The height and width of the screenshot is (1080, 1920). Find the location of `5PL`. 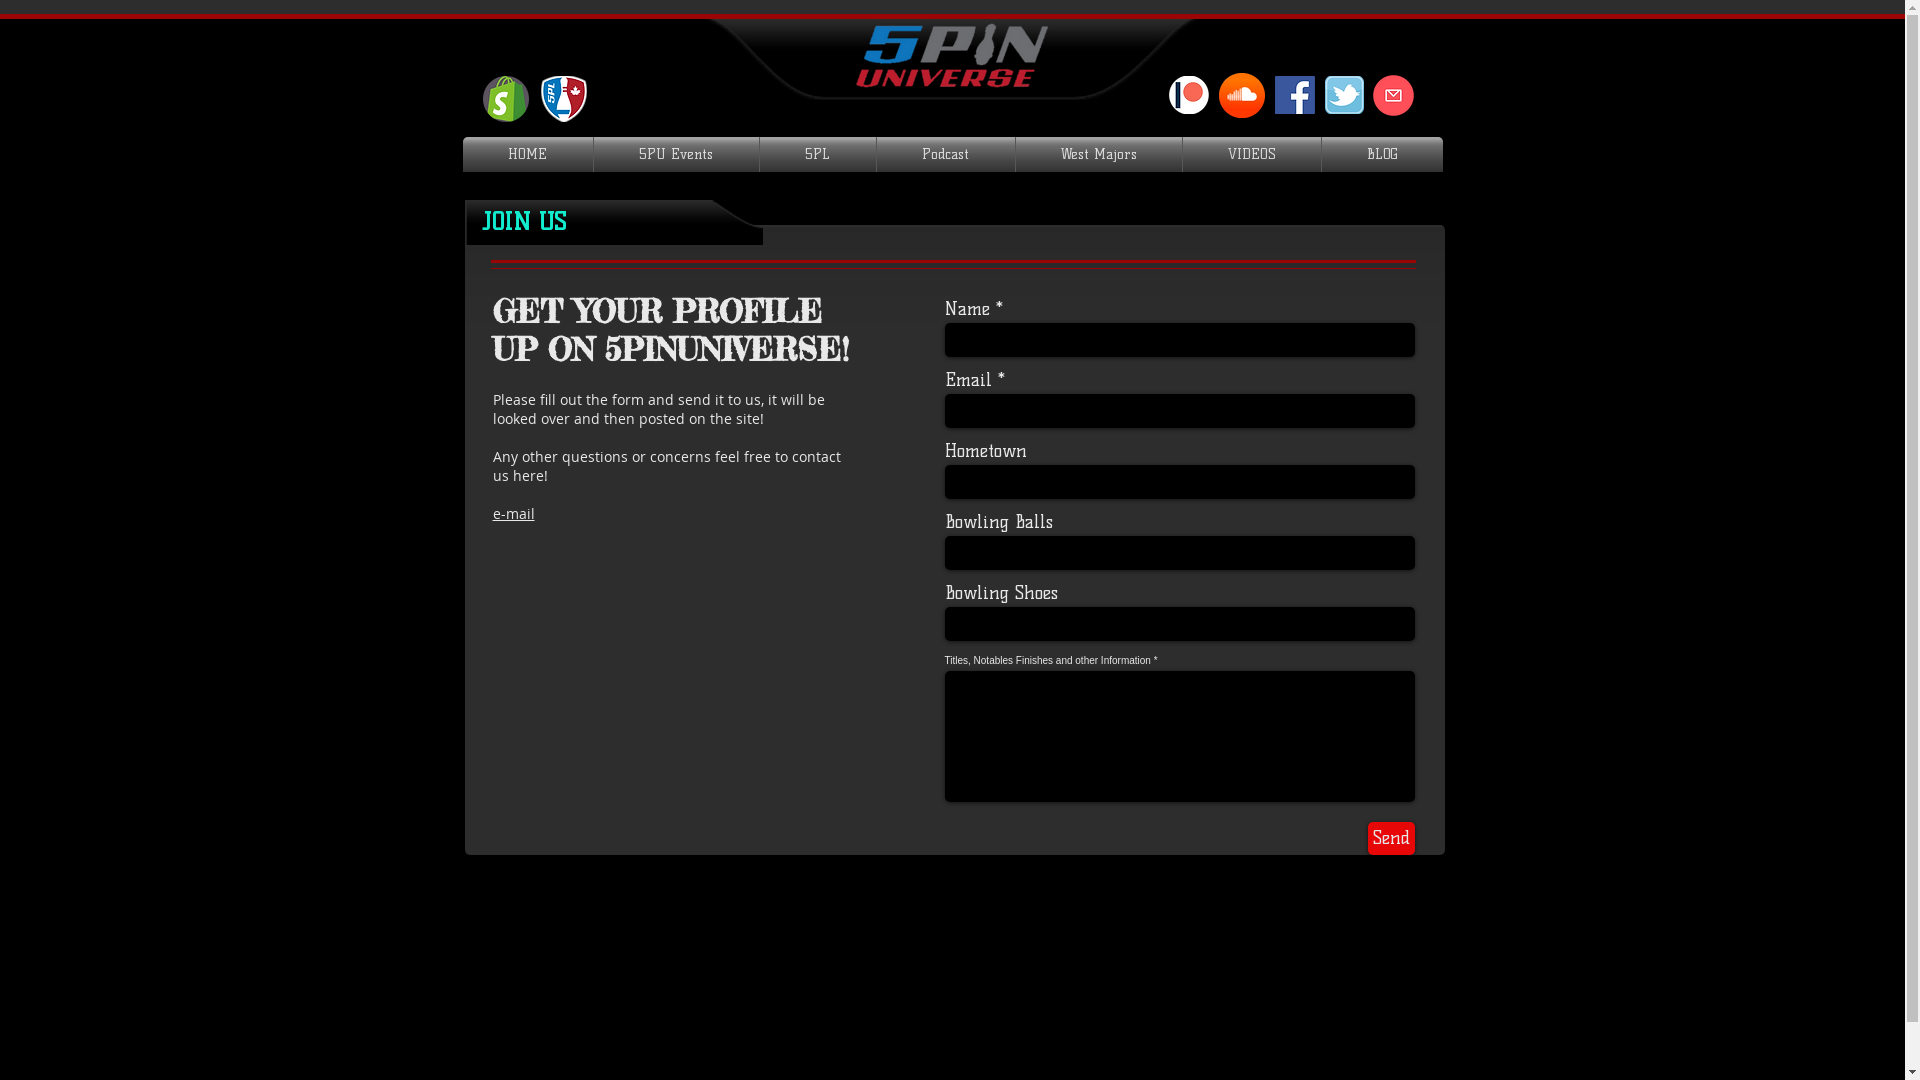

5PL is located at coordinates (818, 154).